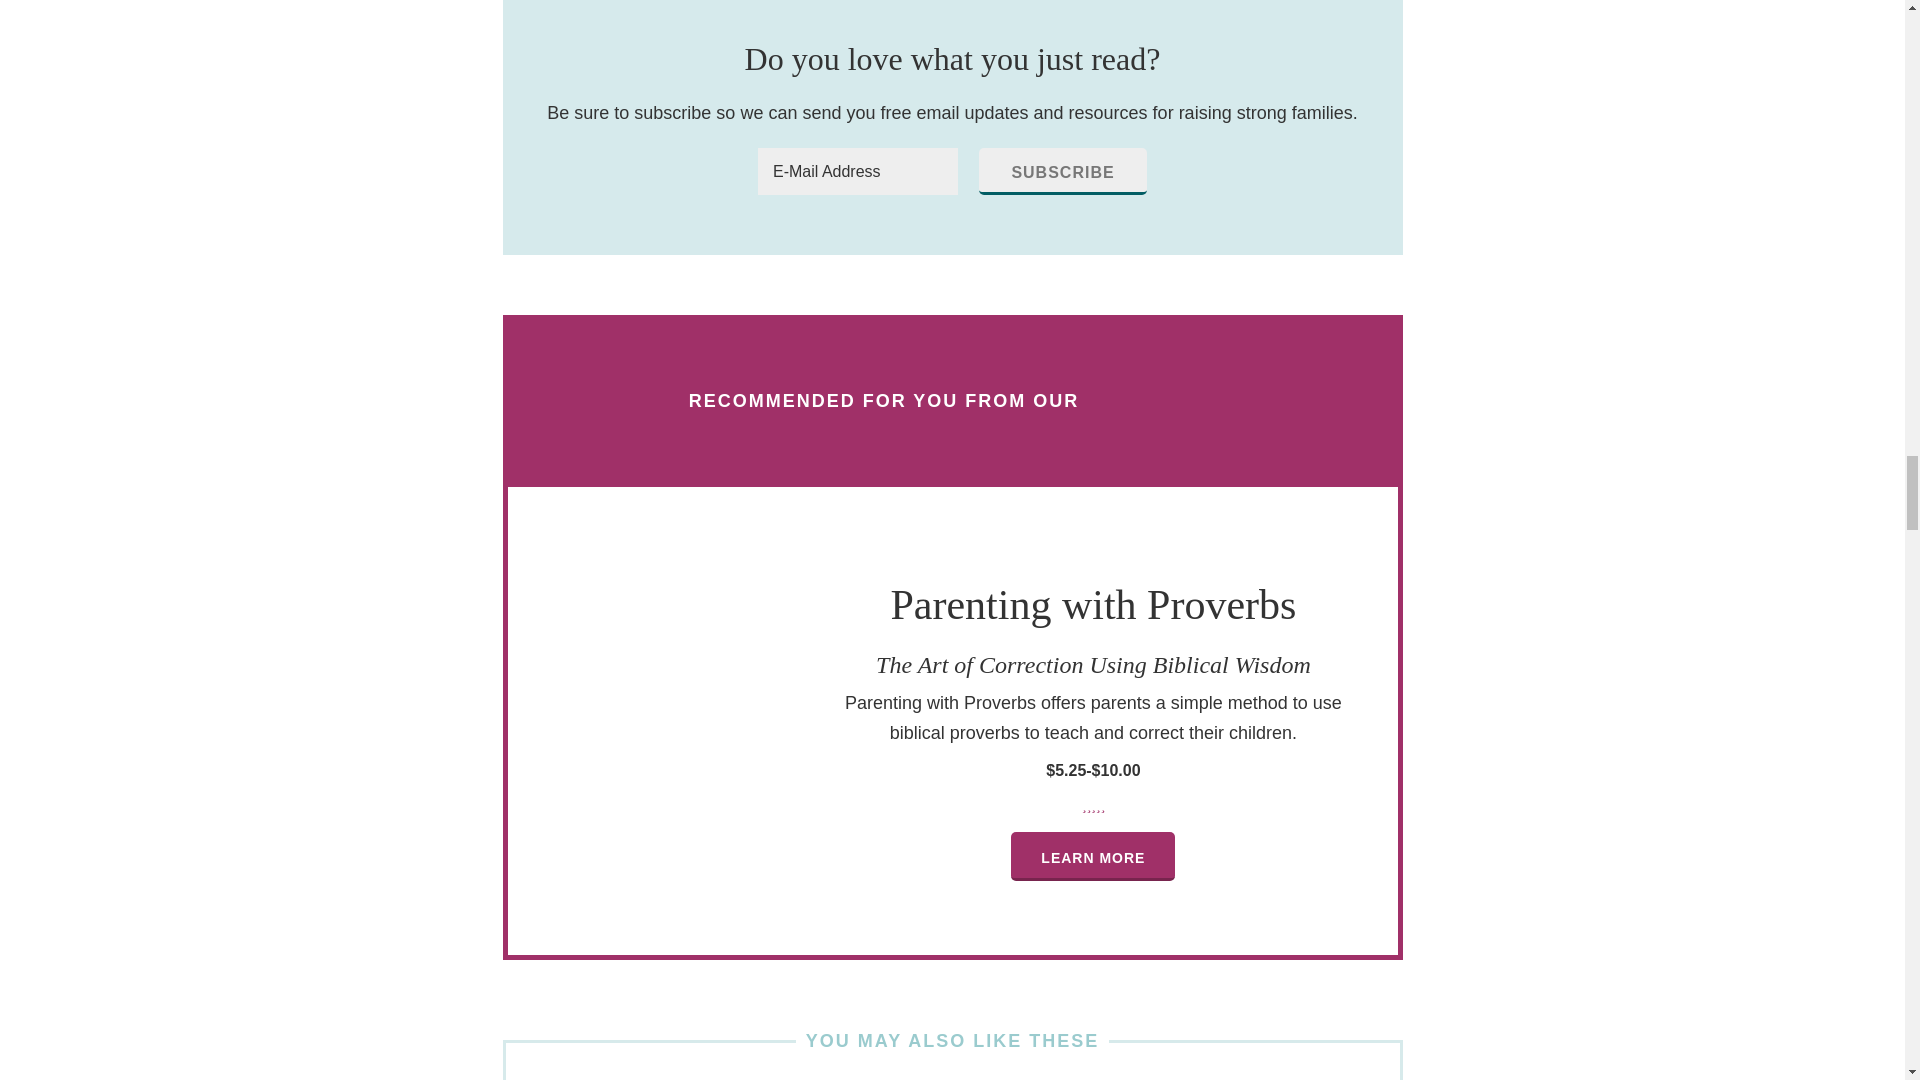 The width and height of the screenshot is (1920, 1080). Describe the element at coordinates (1062, 171) in the screenshot. I see `Subscribe` at that location.